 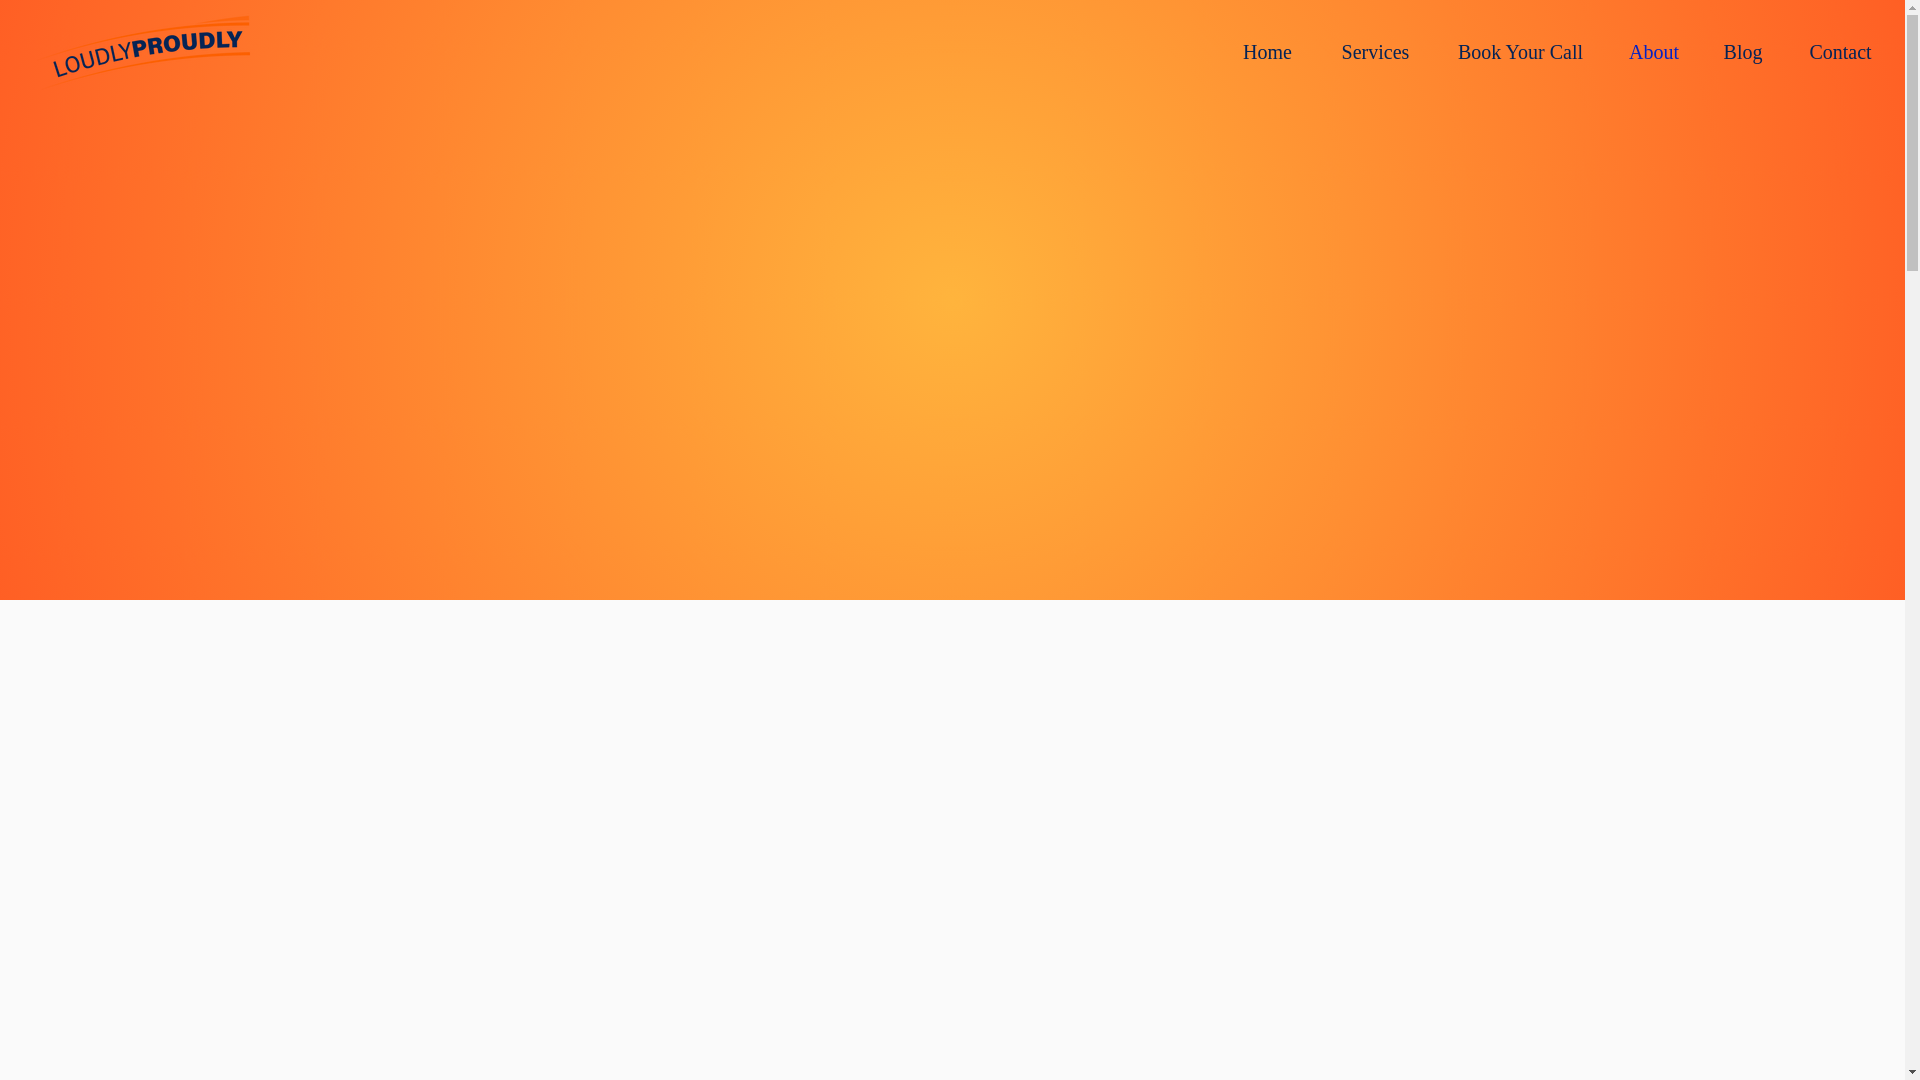 I want to click on Contact, so click(x=1840, y=52).